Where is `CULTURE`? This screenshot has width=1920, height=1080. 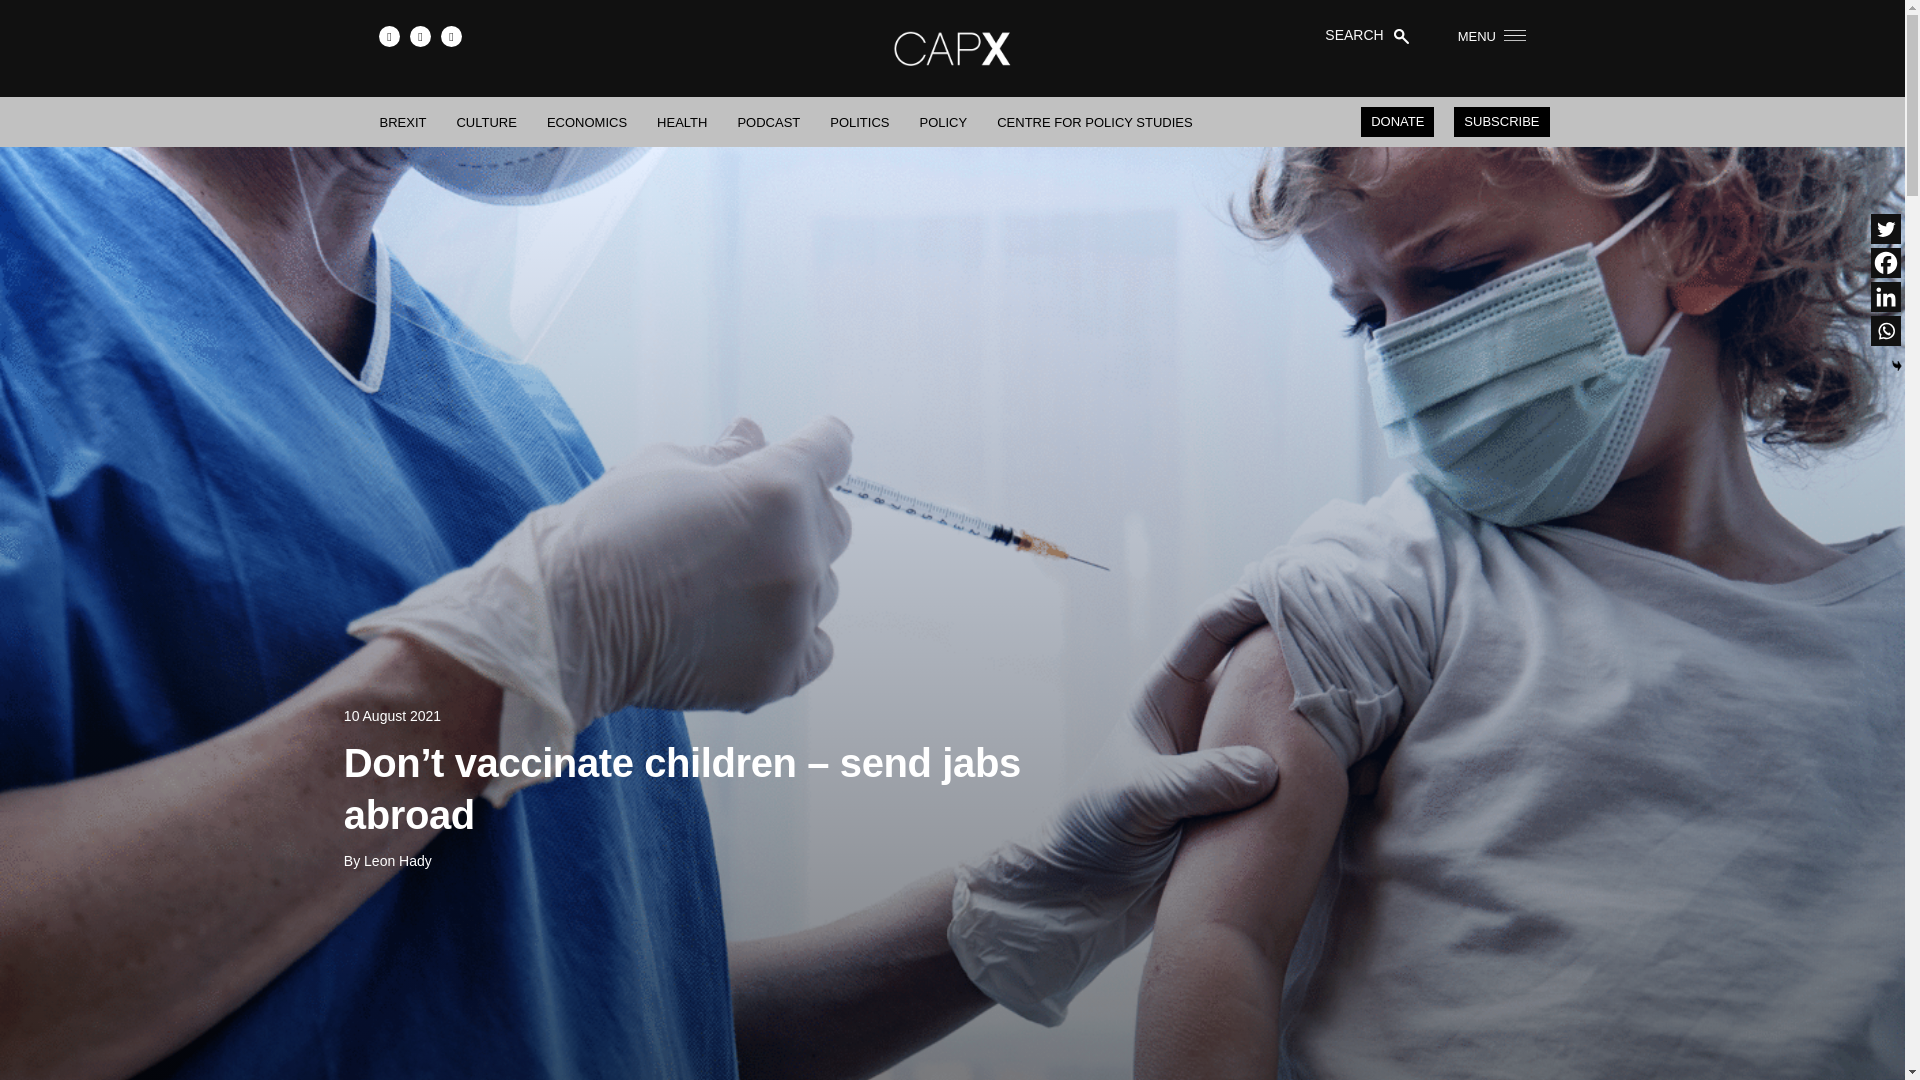
CULTURE is located at coordinates (486, 122).